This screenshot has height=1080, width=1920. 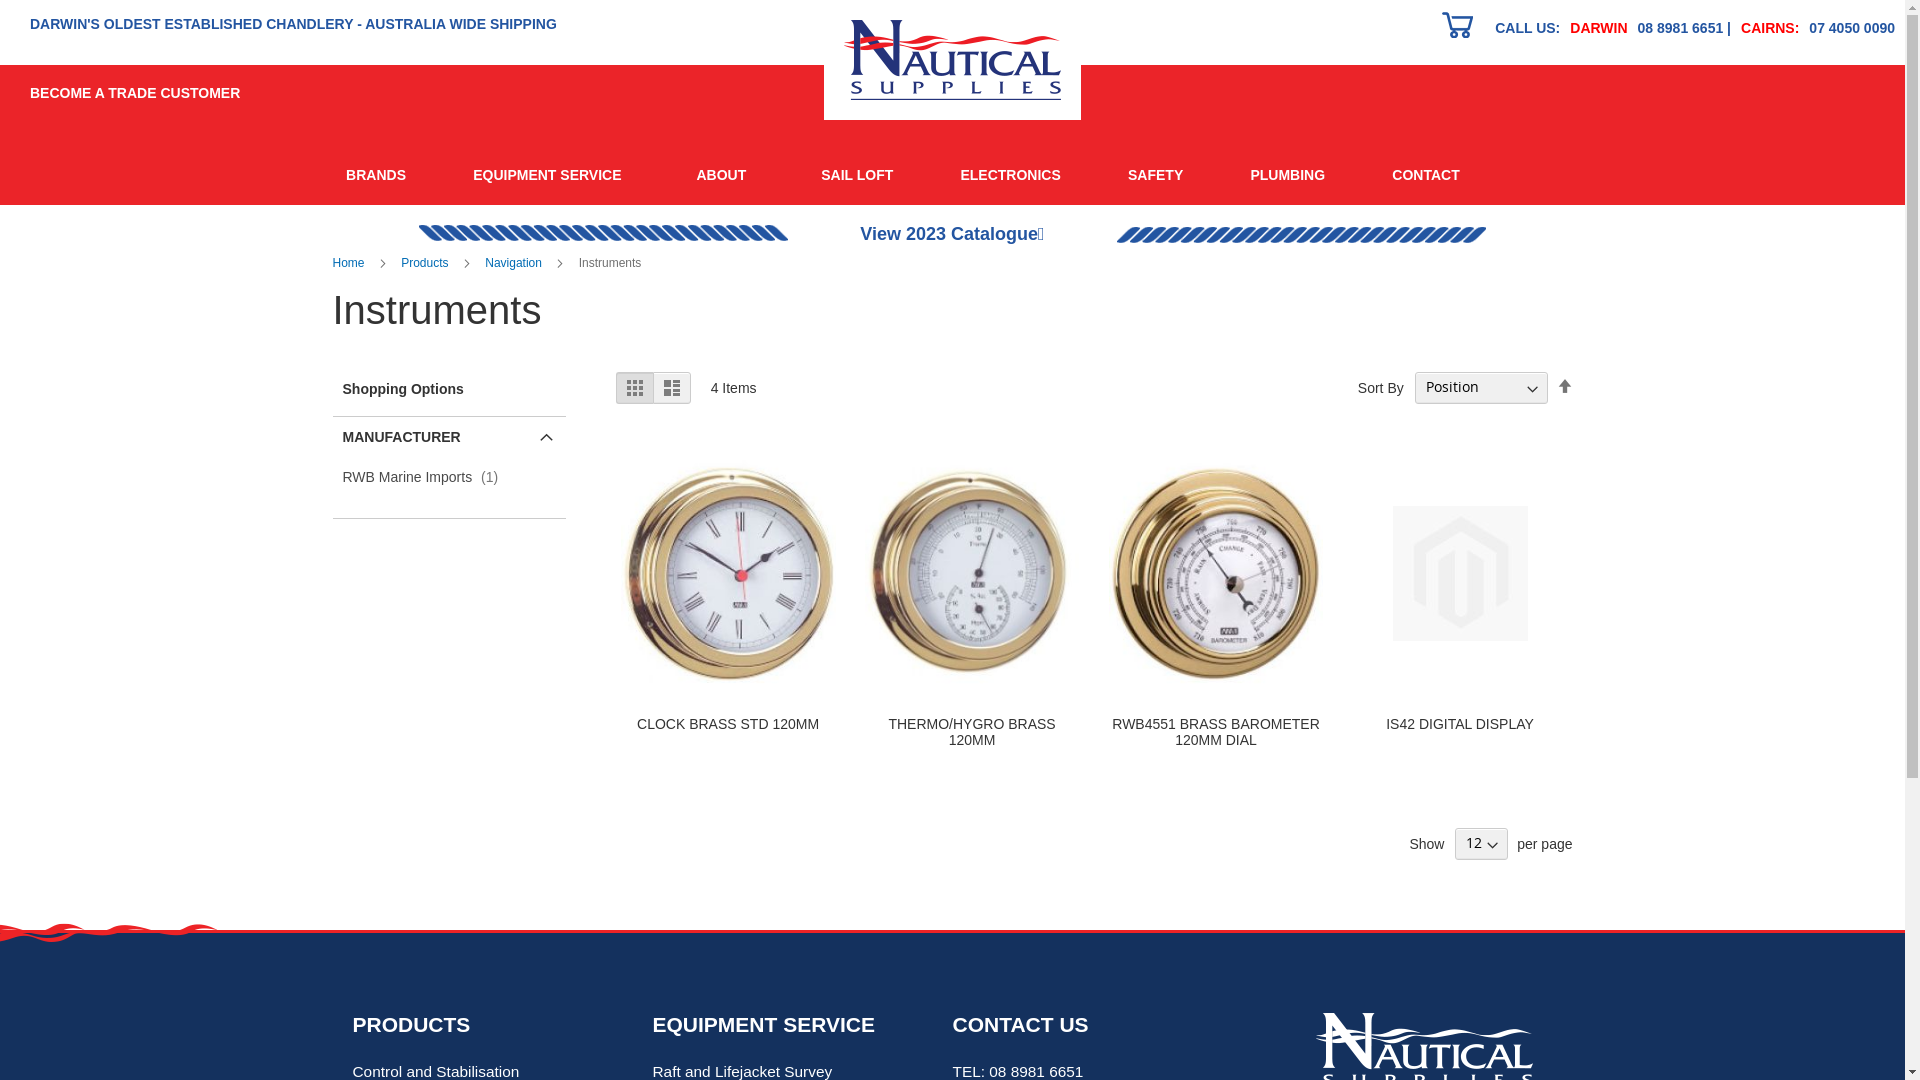 I want to click on EQUIPMENT SERVICE  , so click(x=552, y=175).